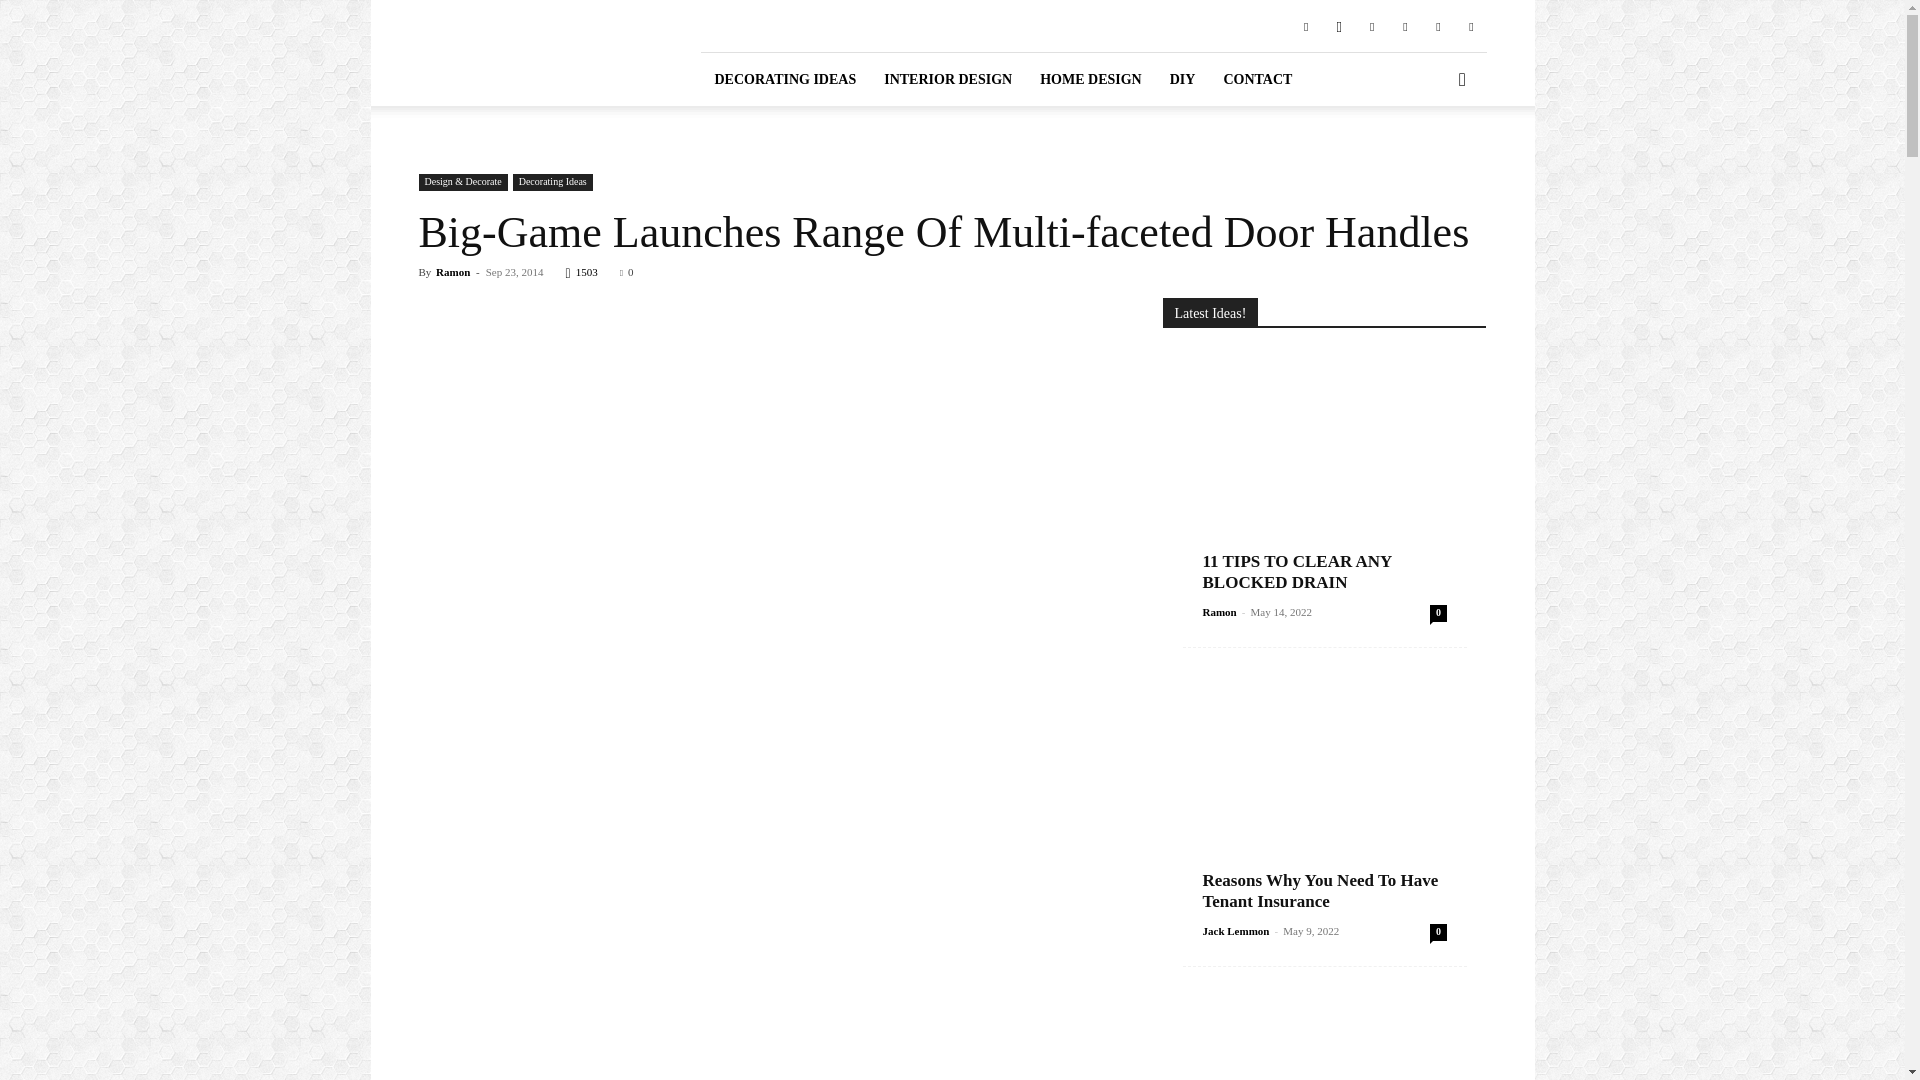 The height and width of the screenshot is (1080, 1920). I want to click on DIY, so click(1182, 78).